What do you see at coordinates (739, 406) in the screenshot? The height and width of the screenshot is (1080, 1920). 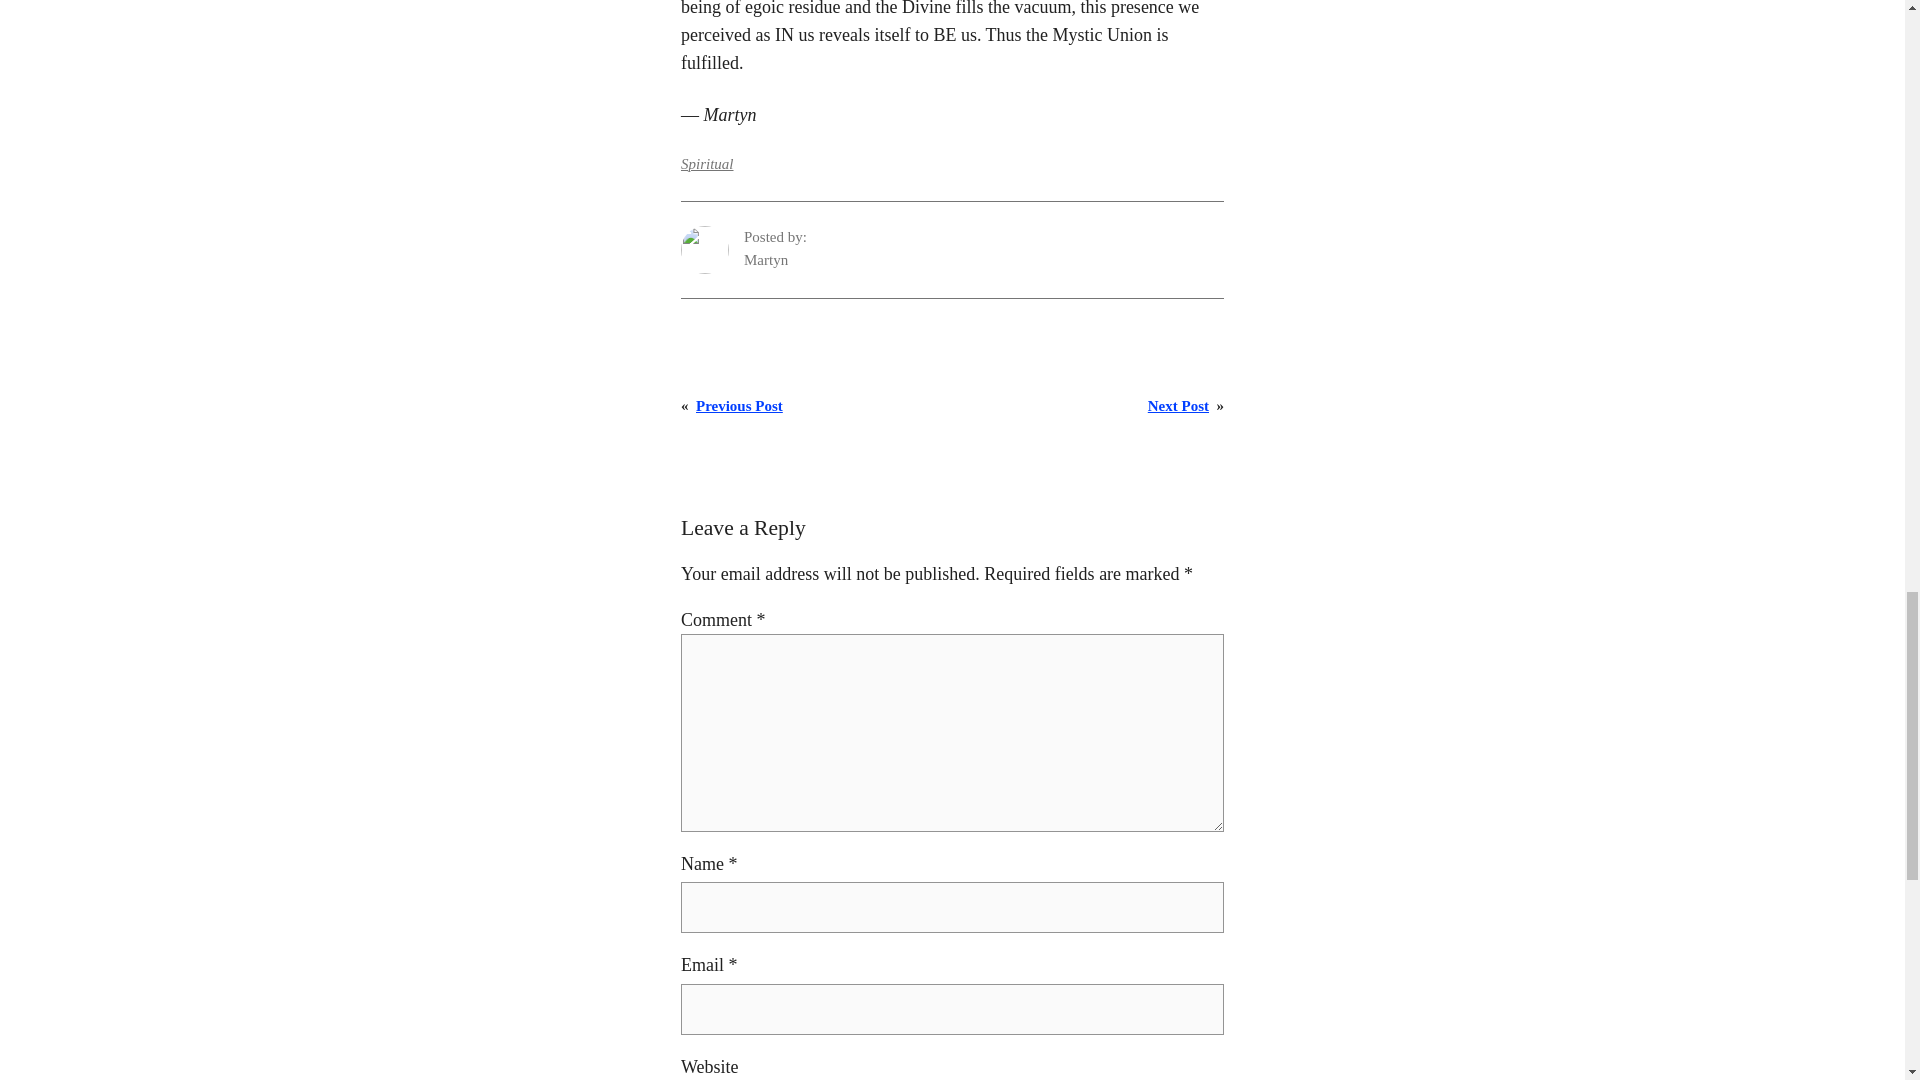 I see `Previous Post` at bounding box center [739, 406].